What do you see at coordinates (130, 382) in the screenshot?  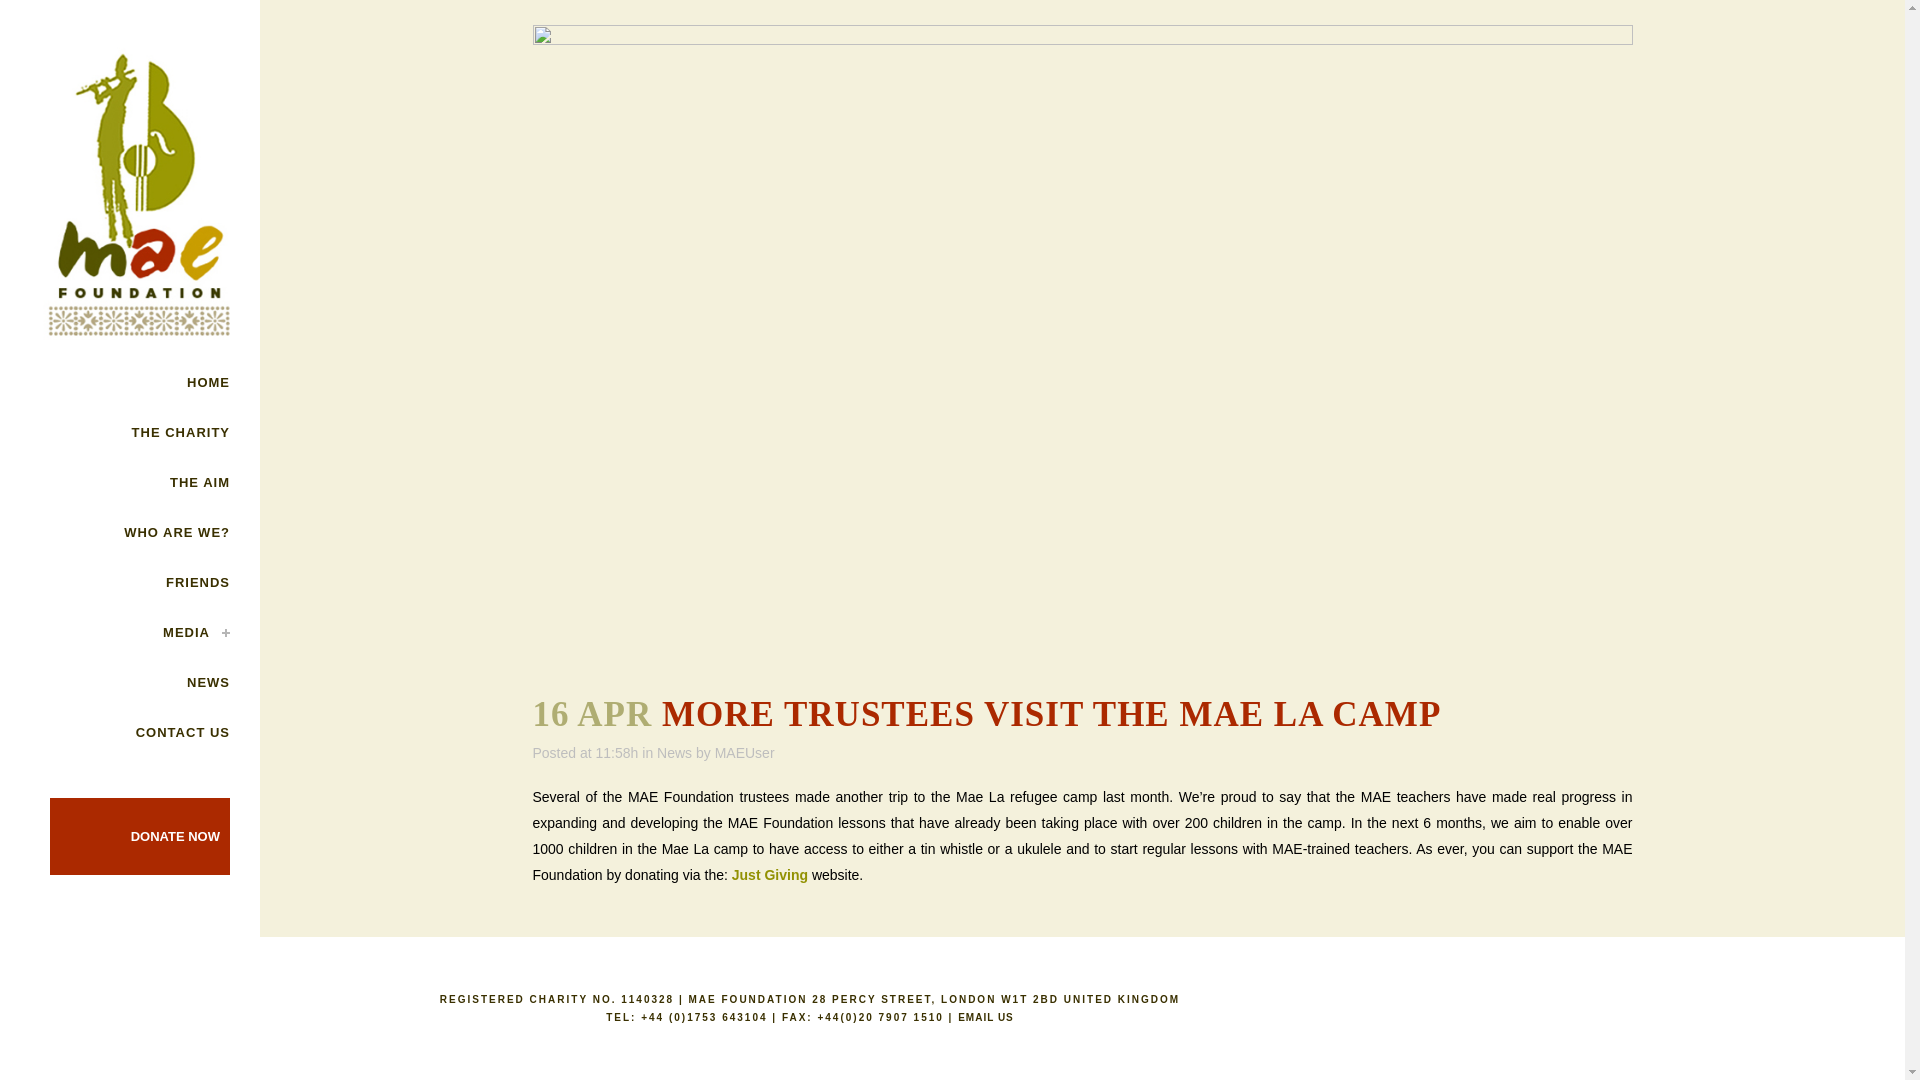 I see `HOME` at bounding box center [130, 382].